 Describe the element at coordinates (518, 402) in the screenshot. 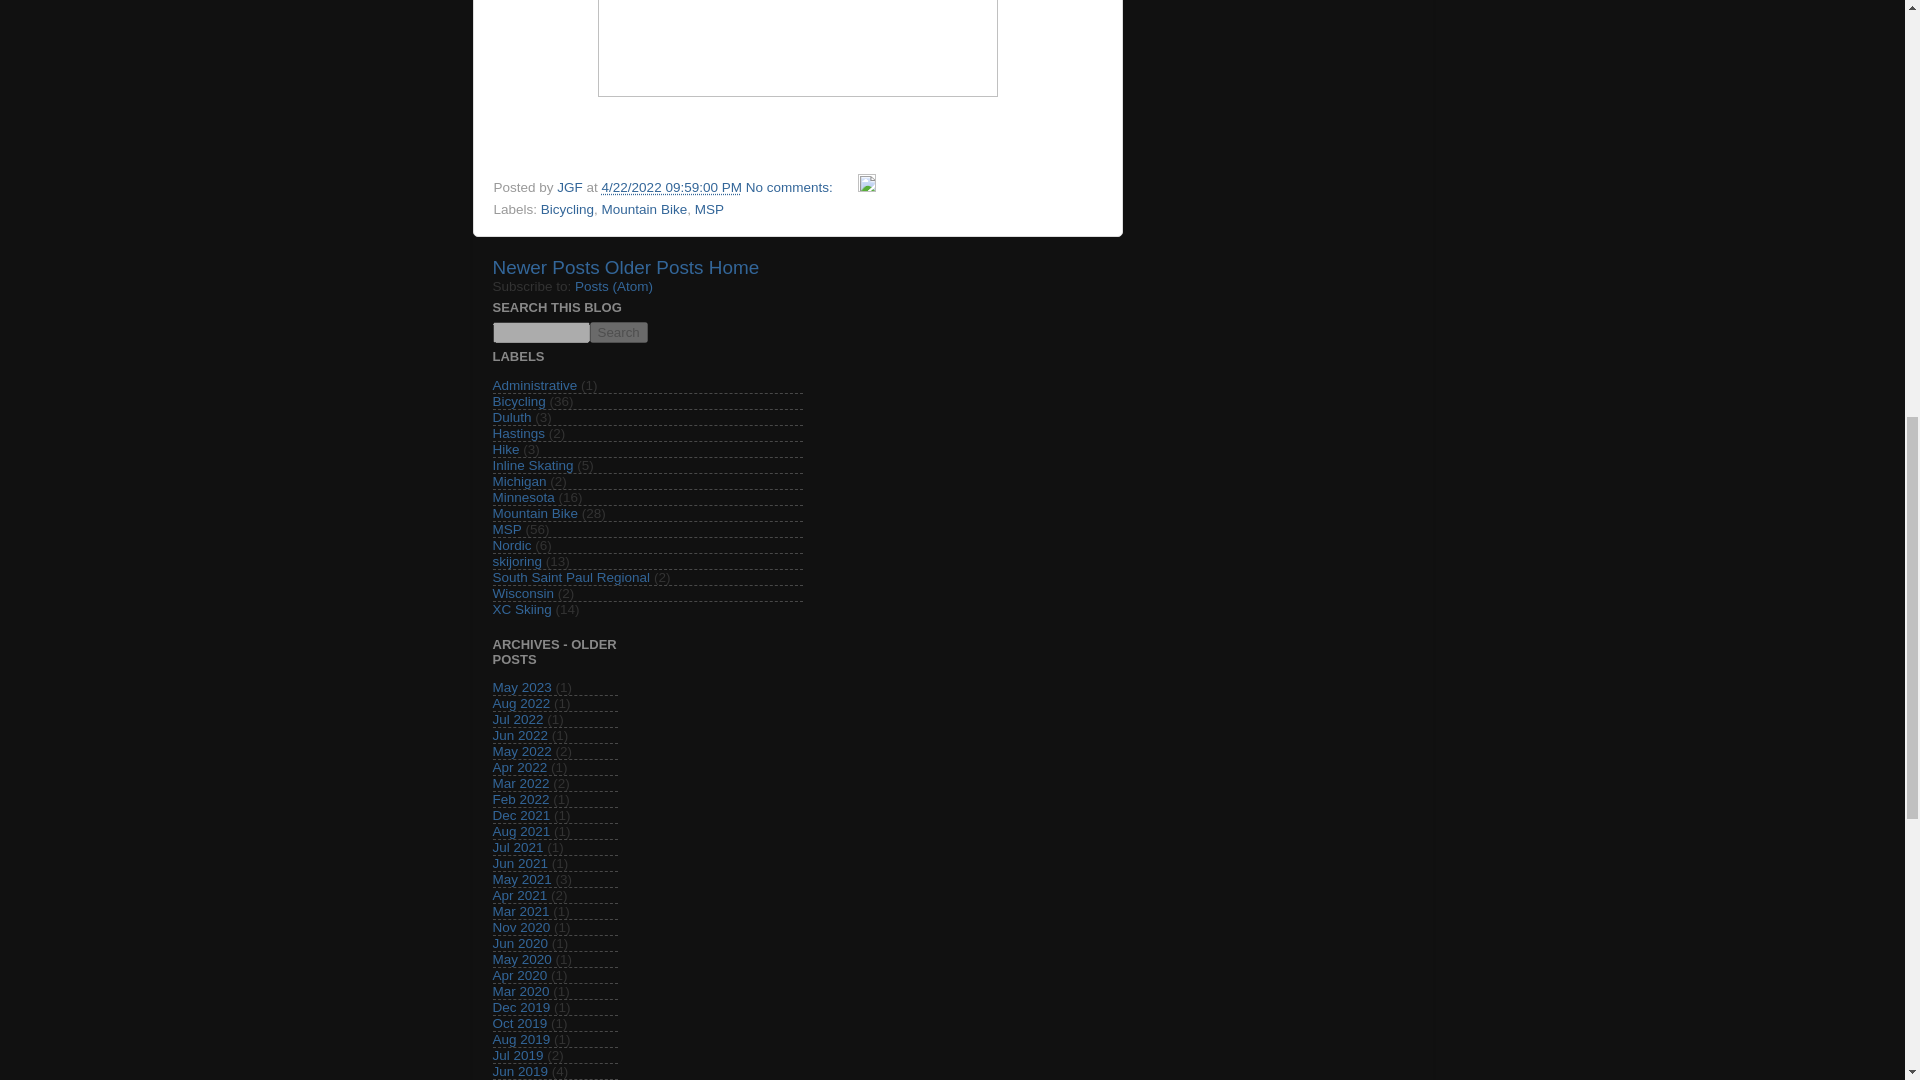

I see `Bicycling` at that location.